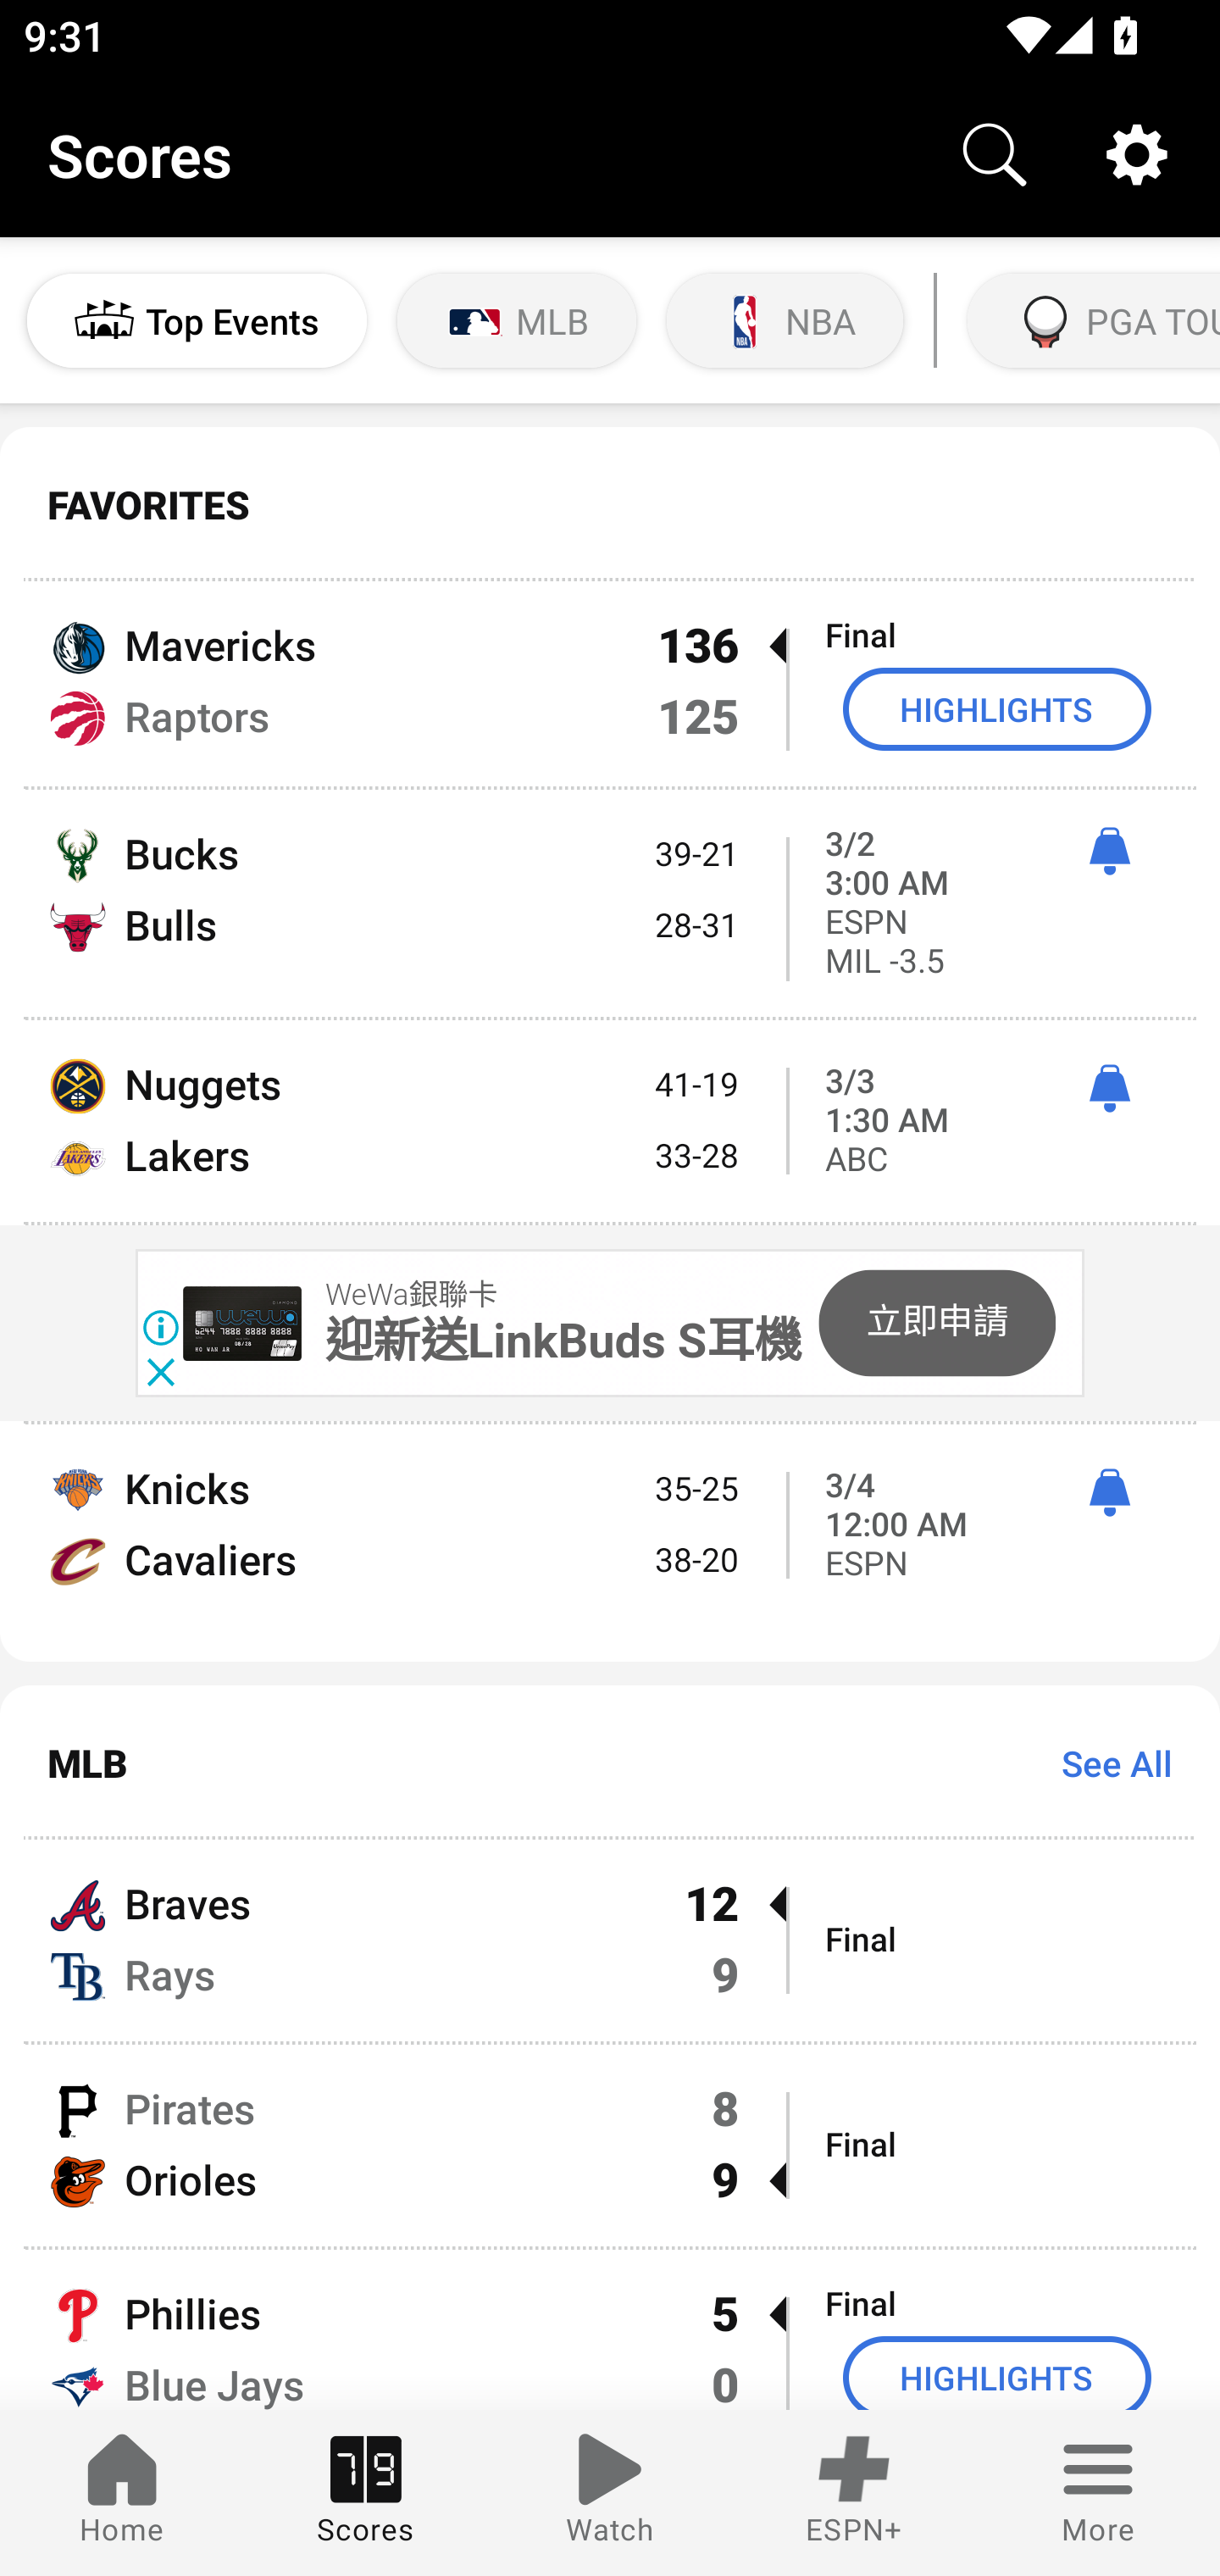 The width and height of the screenshot is (1220, 2576). I want to click on ì, so click(1109, 851).